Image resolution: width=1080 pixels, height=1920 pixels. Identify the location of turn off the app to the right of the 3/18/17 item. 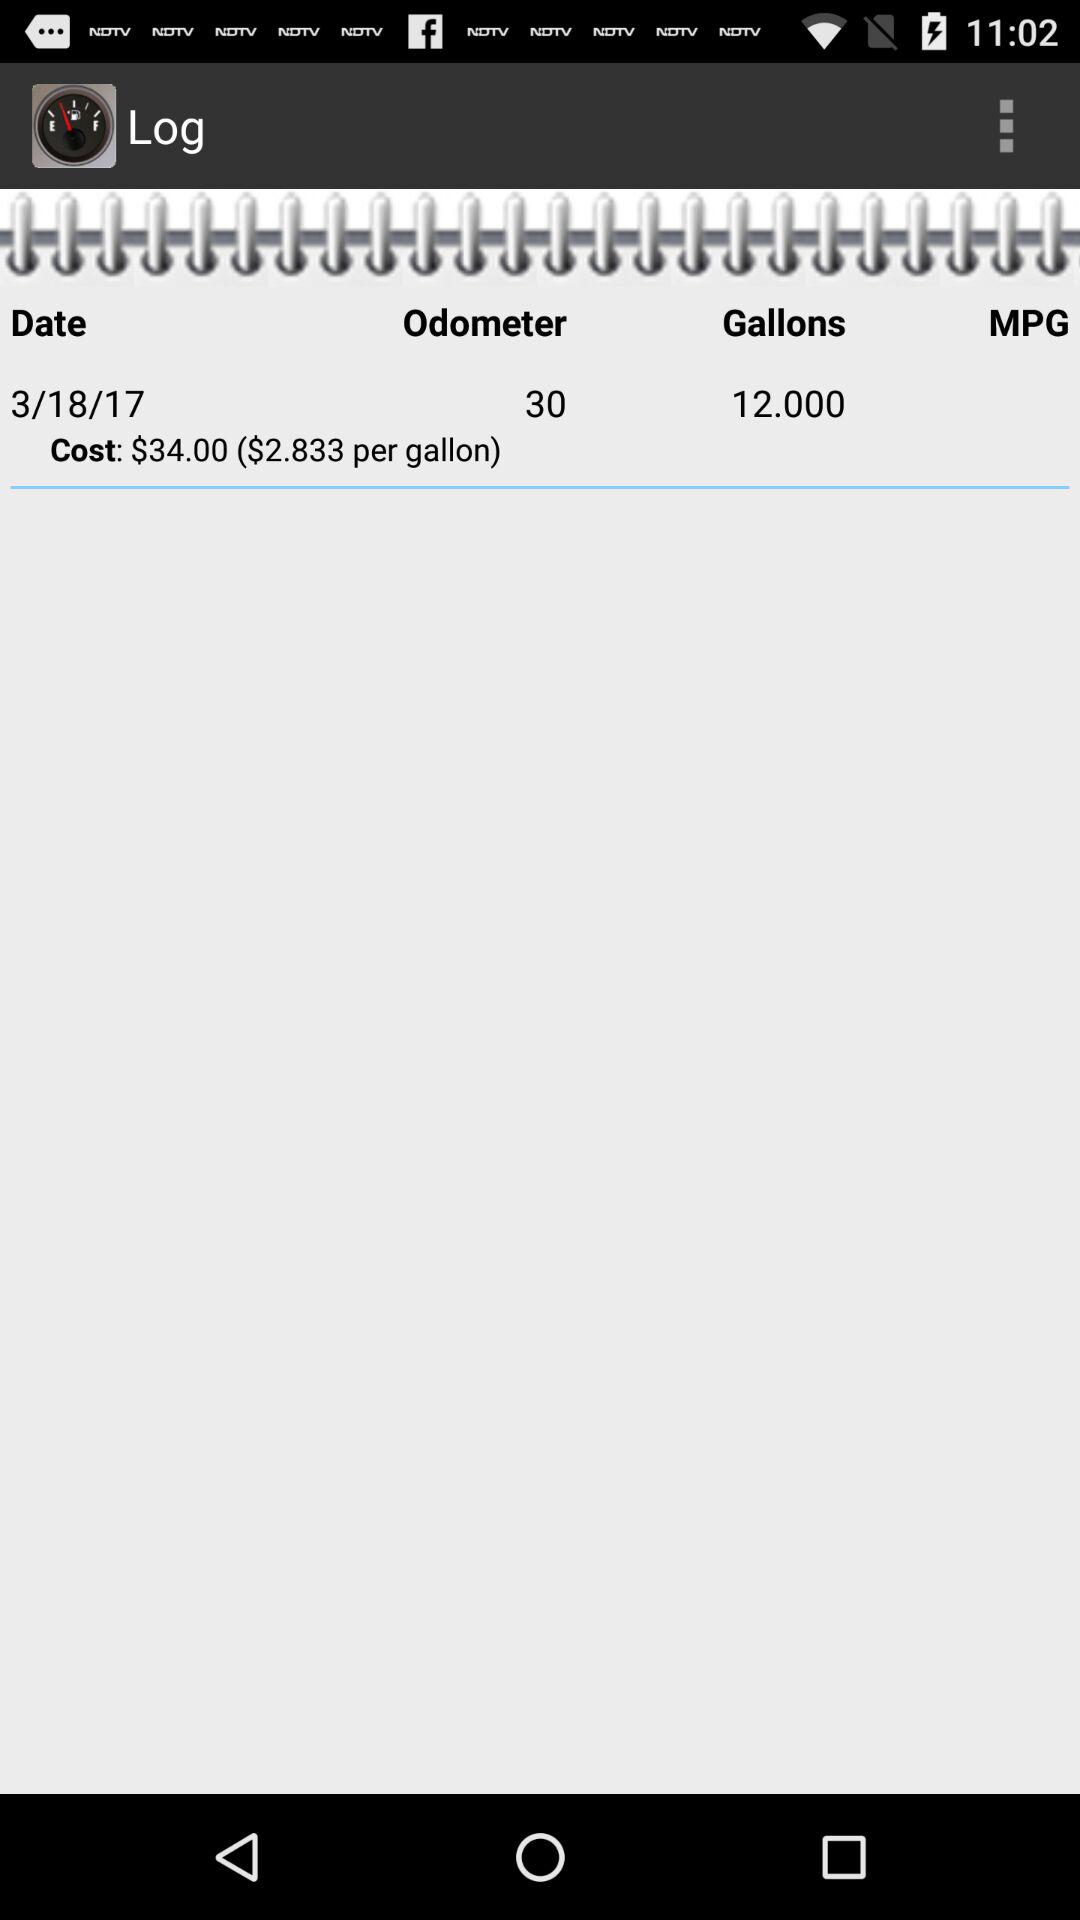
(427, 402).